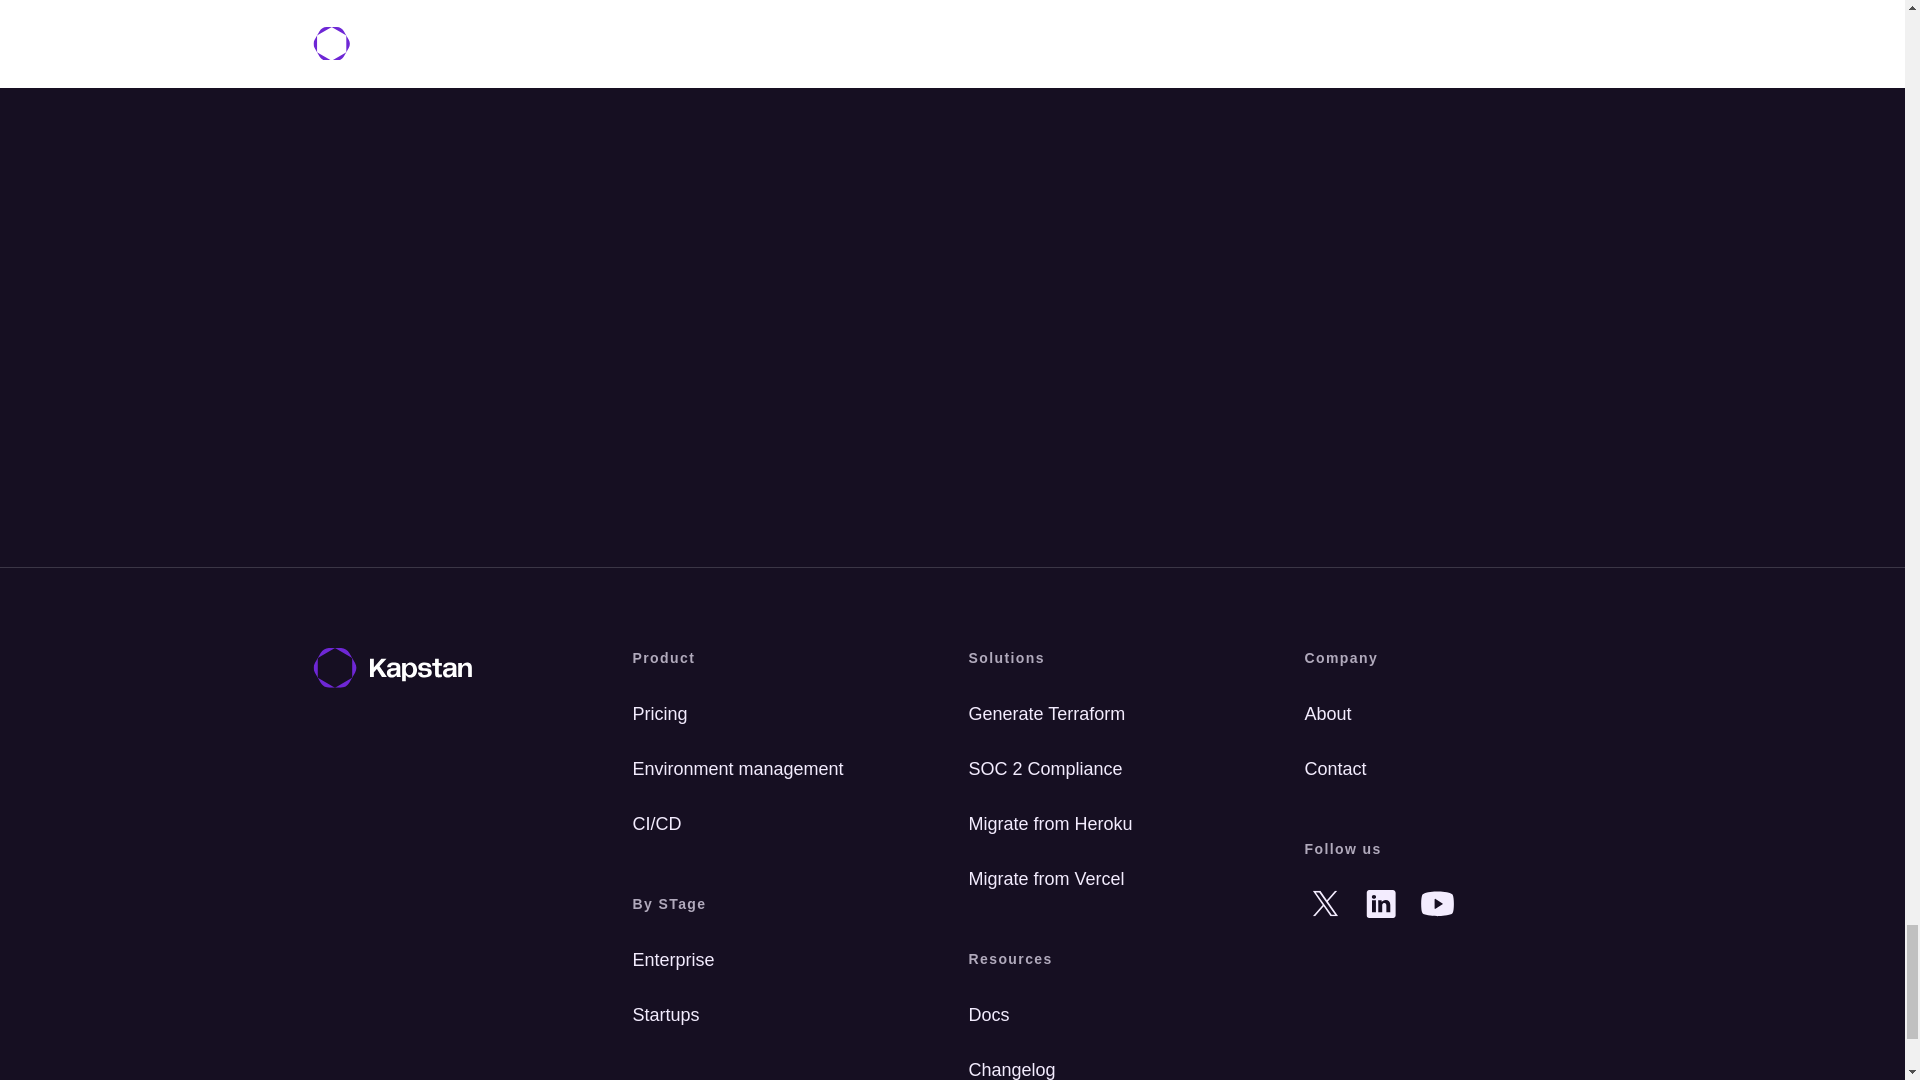 This screenshot has height=1080, width=1920. Describe the element at coordinates (775, 1014) in the screenshot. I see `Startups` at that location.